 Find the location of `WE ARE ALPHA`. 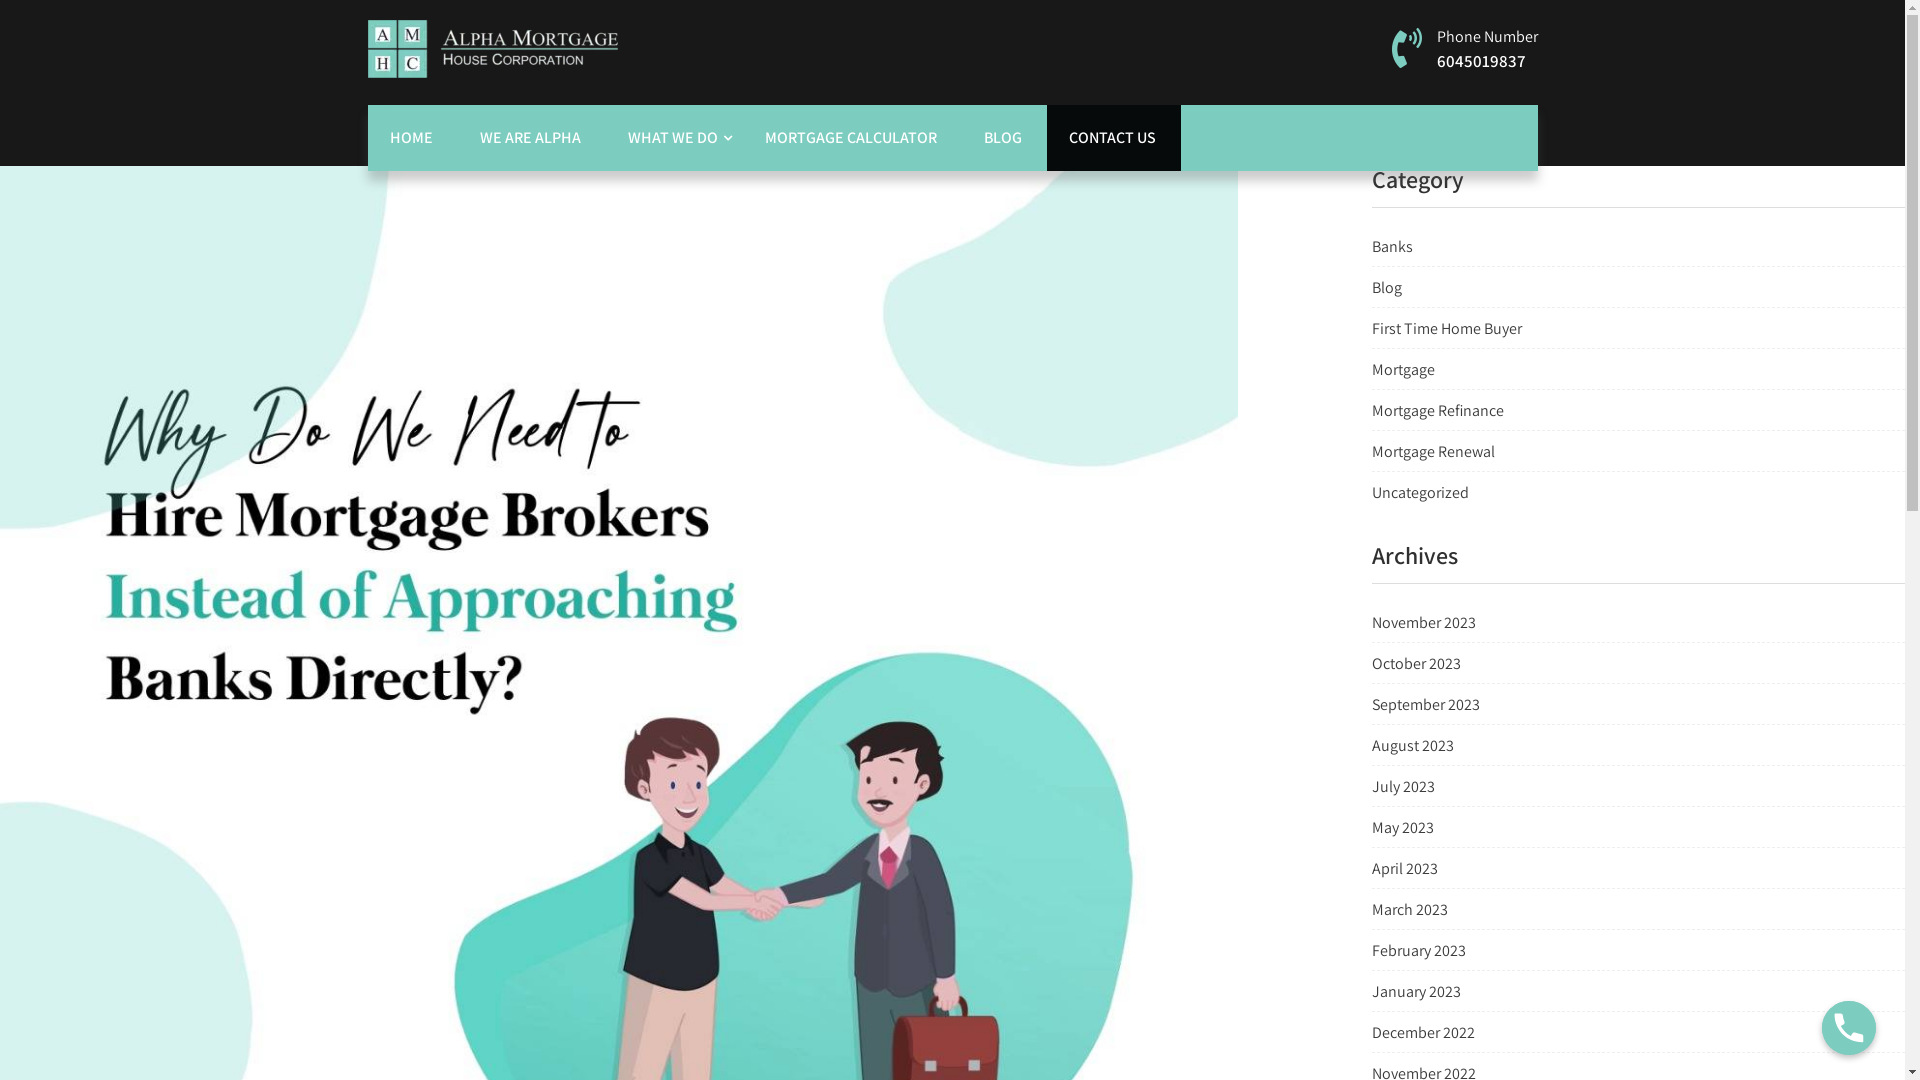

WE ARE ALPHA is located at coordinates (532, 138).